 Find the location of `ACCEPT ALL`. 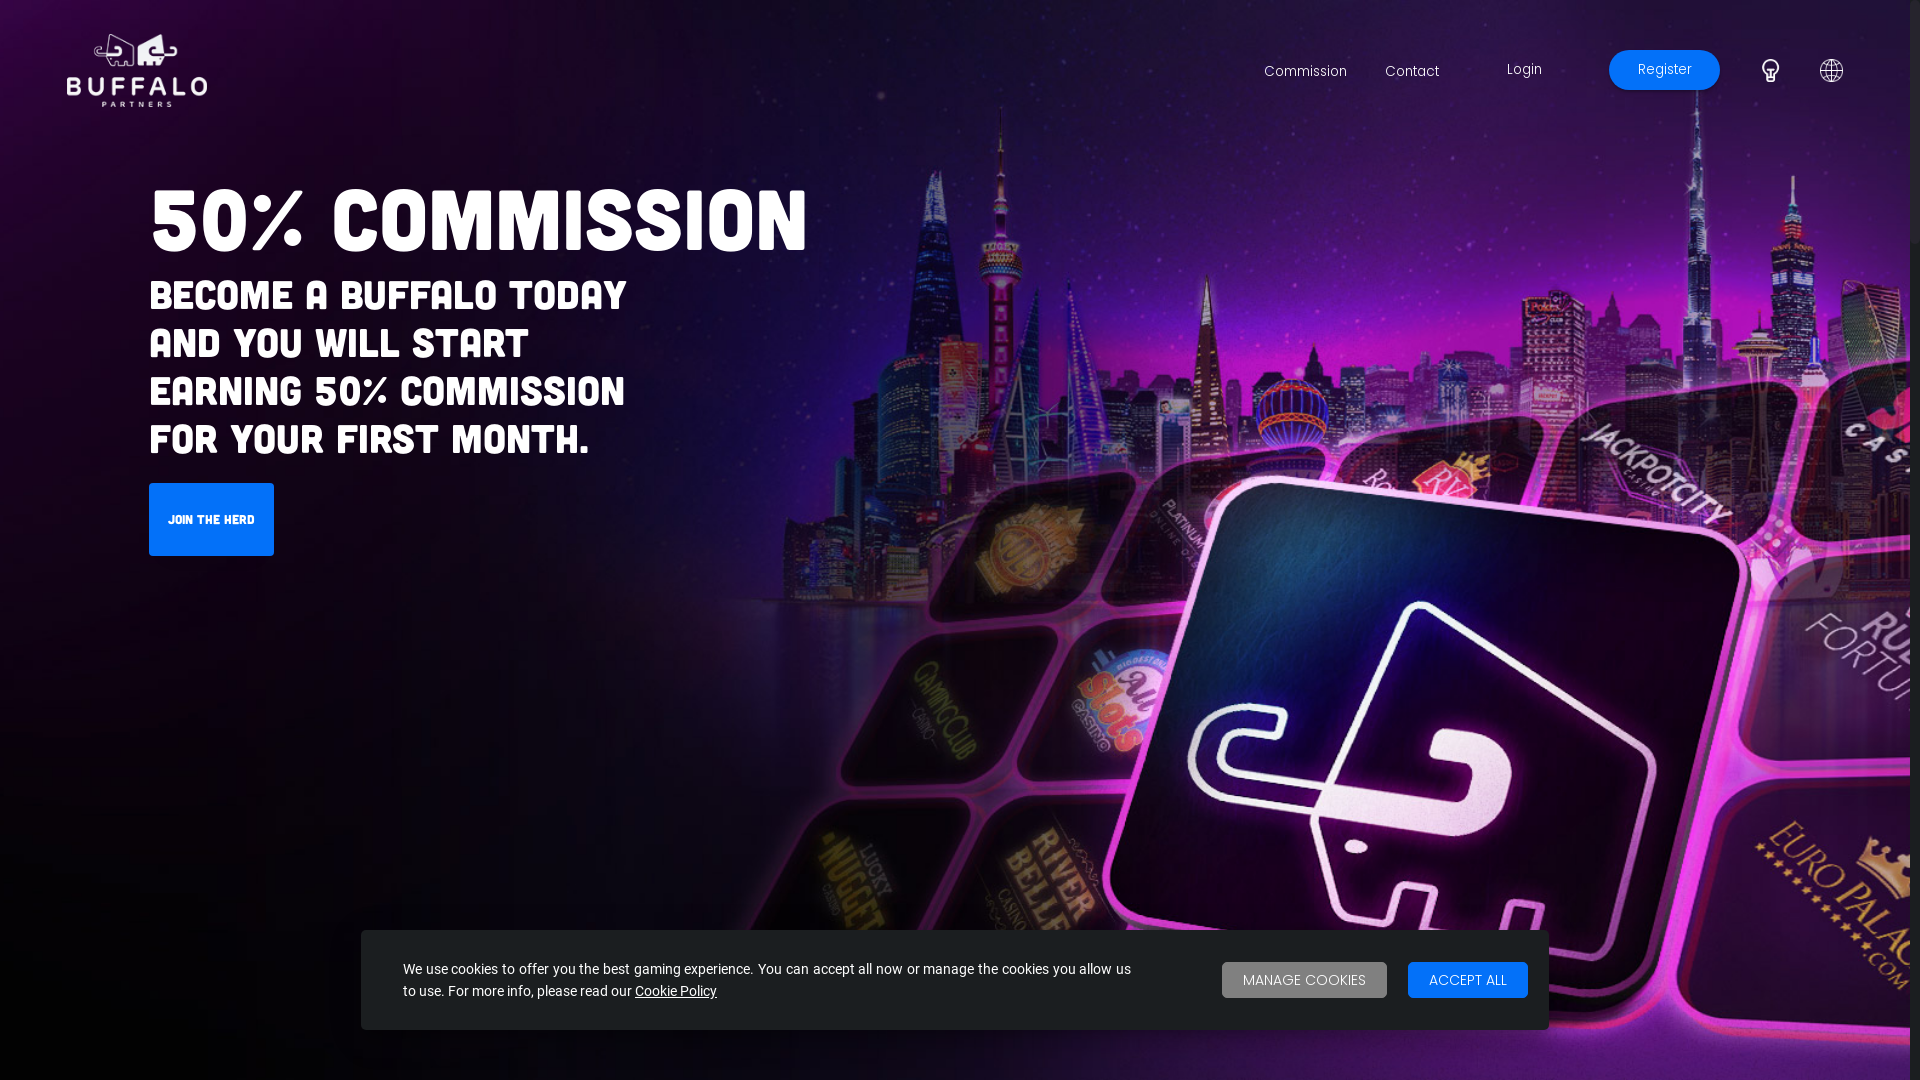

ACCEPT ALL is located at coordinates (1468, 980).